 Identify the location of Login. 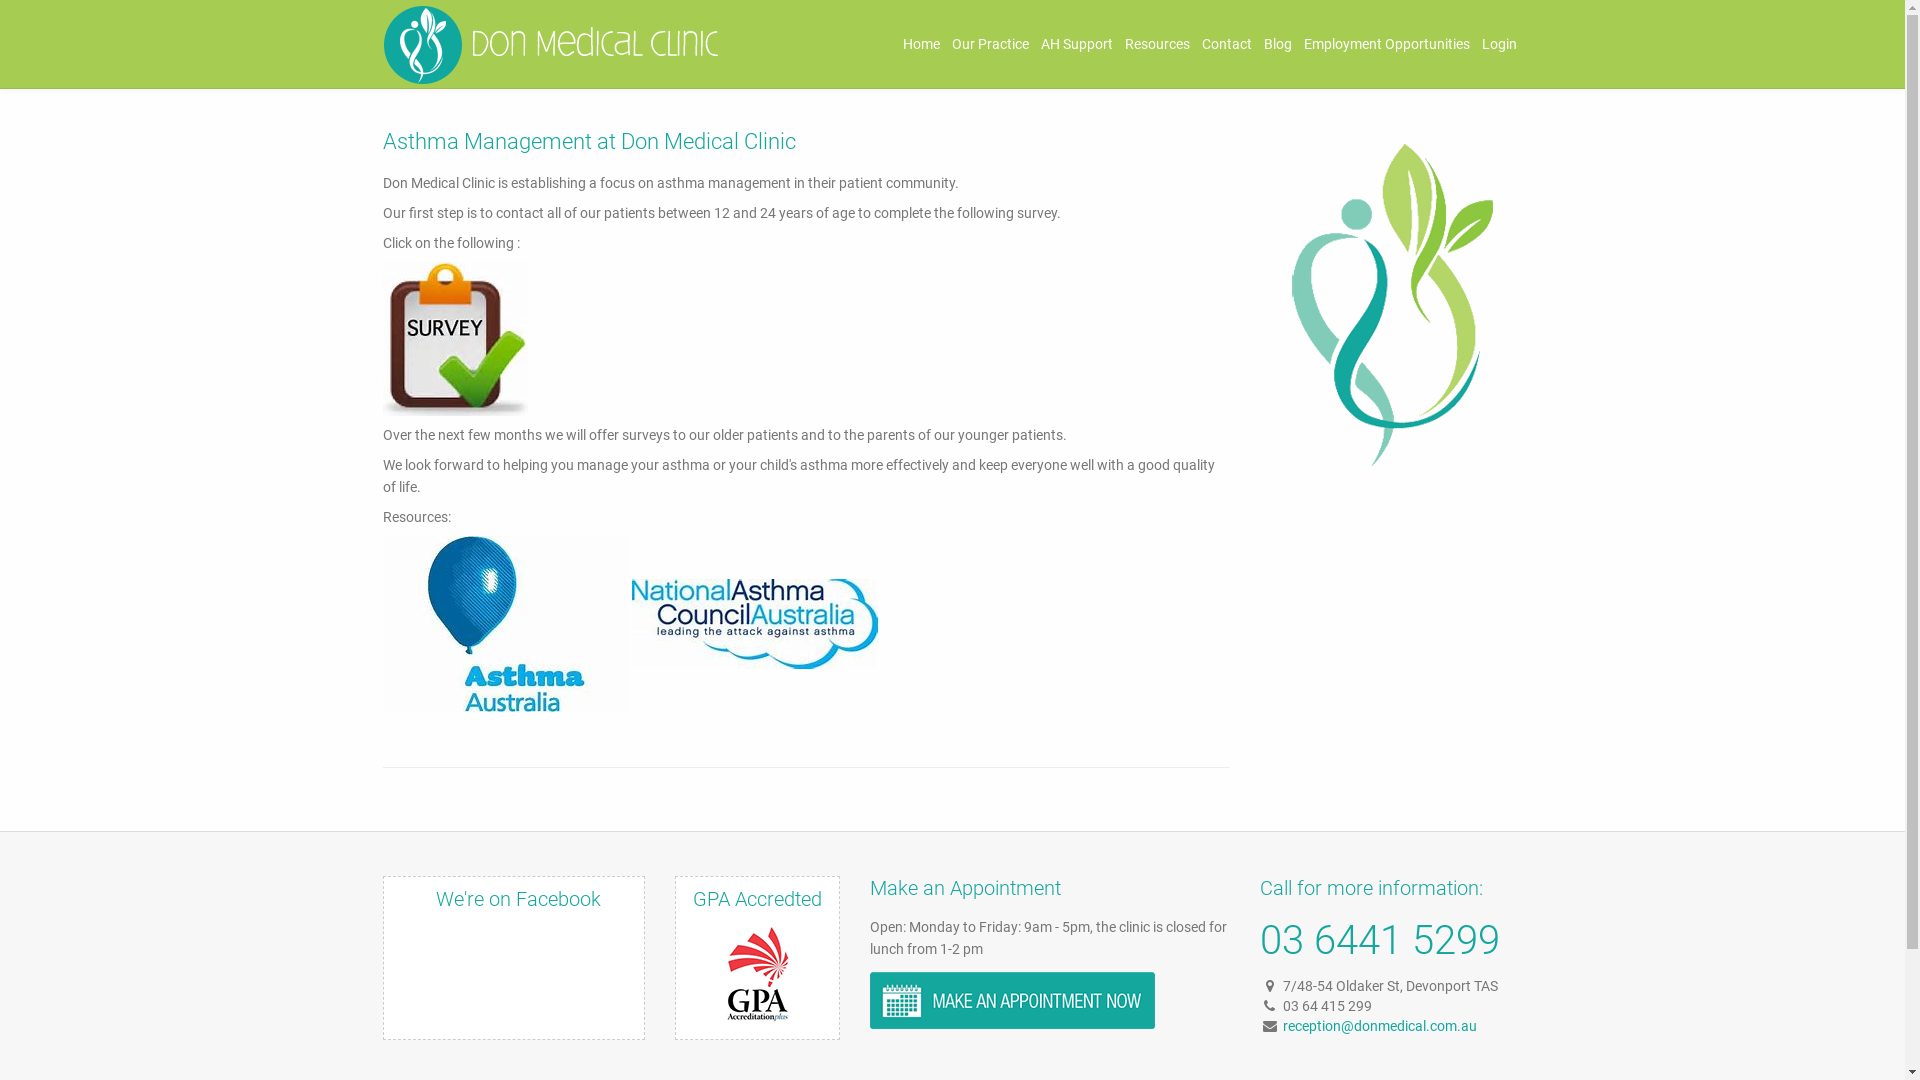
(1500, 44).